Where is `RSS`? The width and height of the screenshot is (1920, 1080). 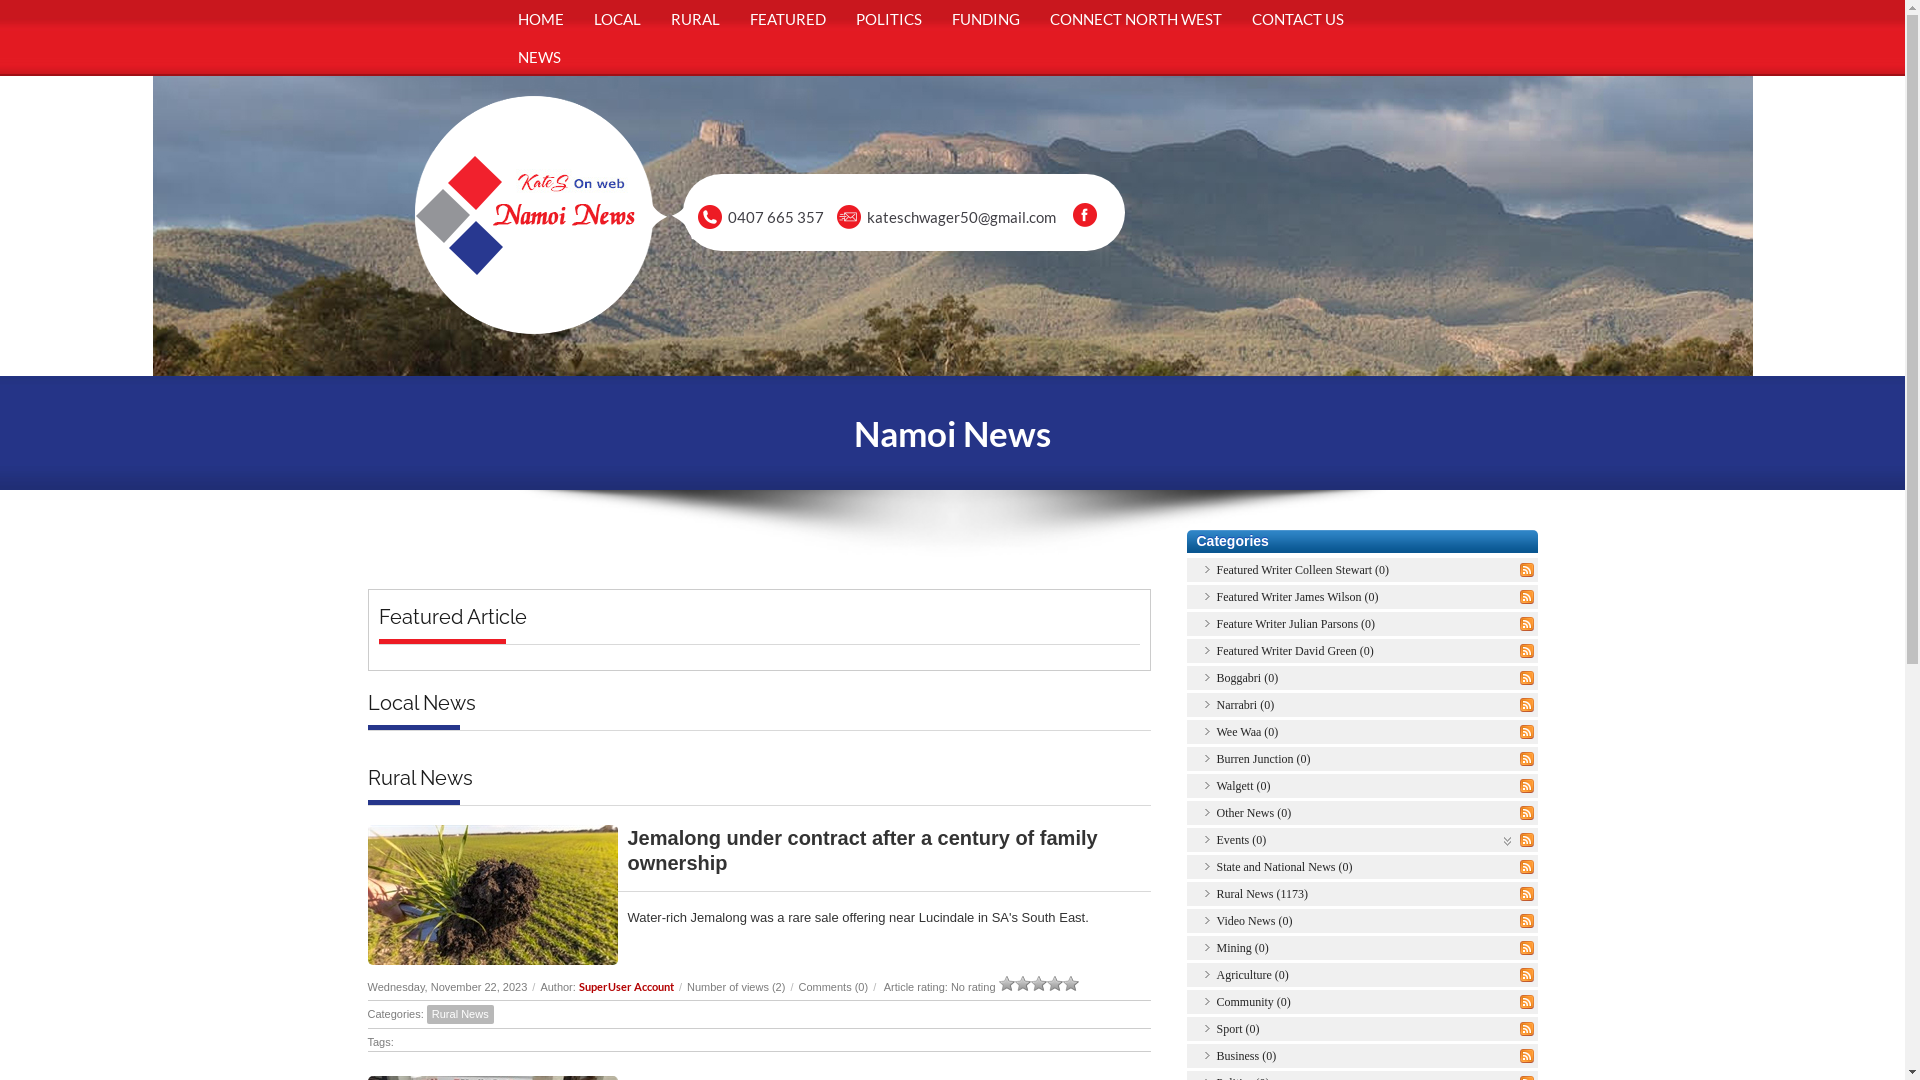
RSS is located at coordinates (1527, 732).